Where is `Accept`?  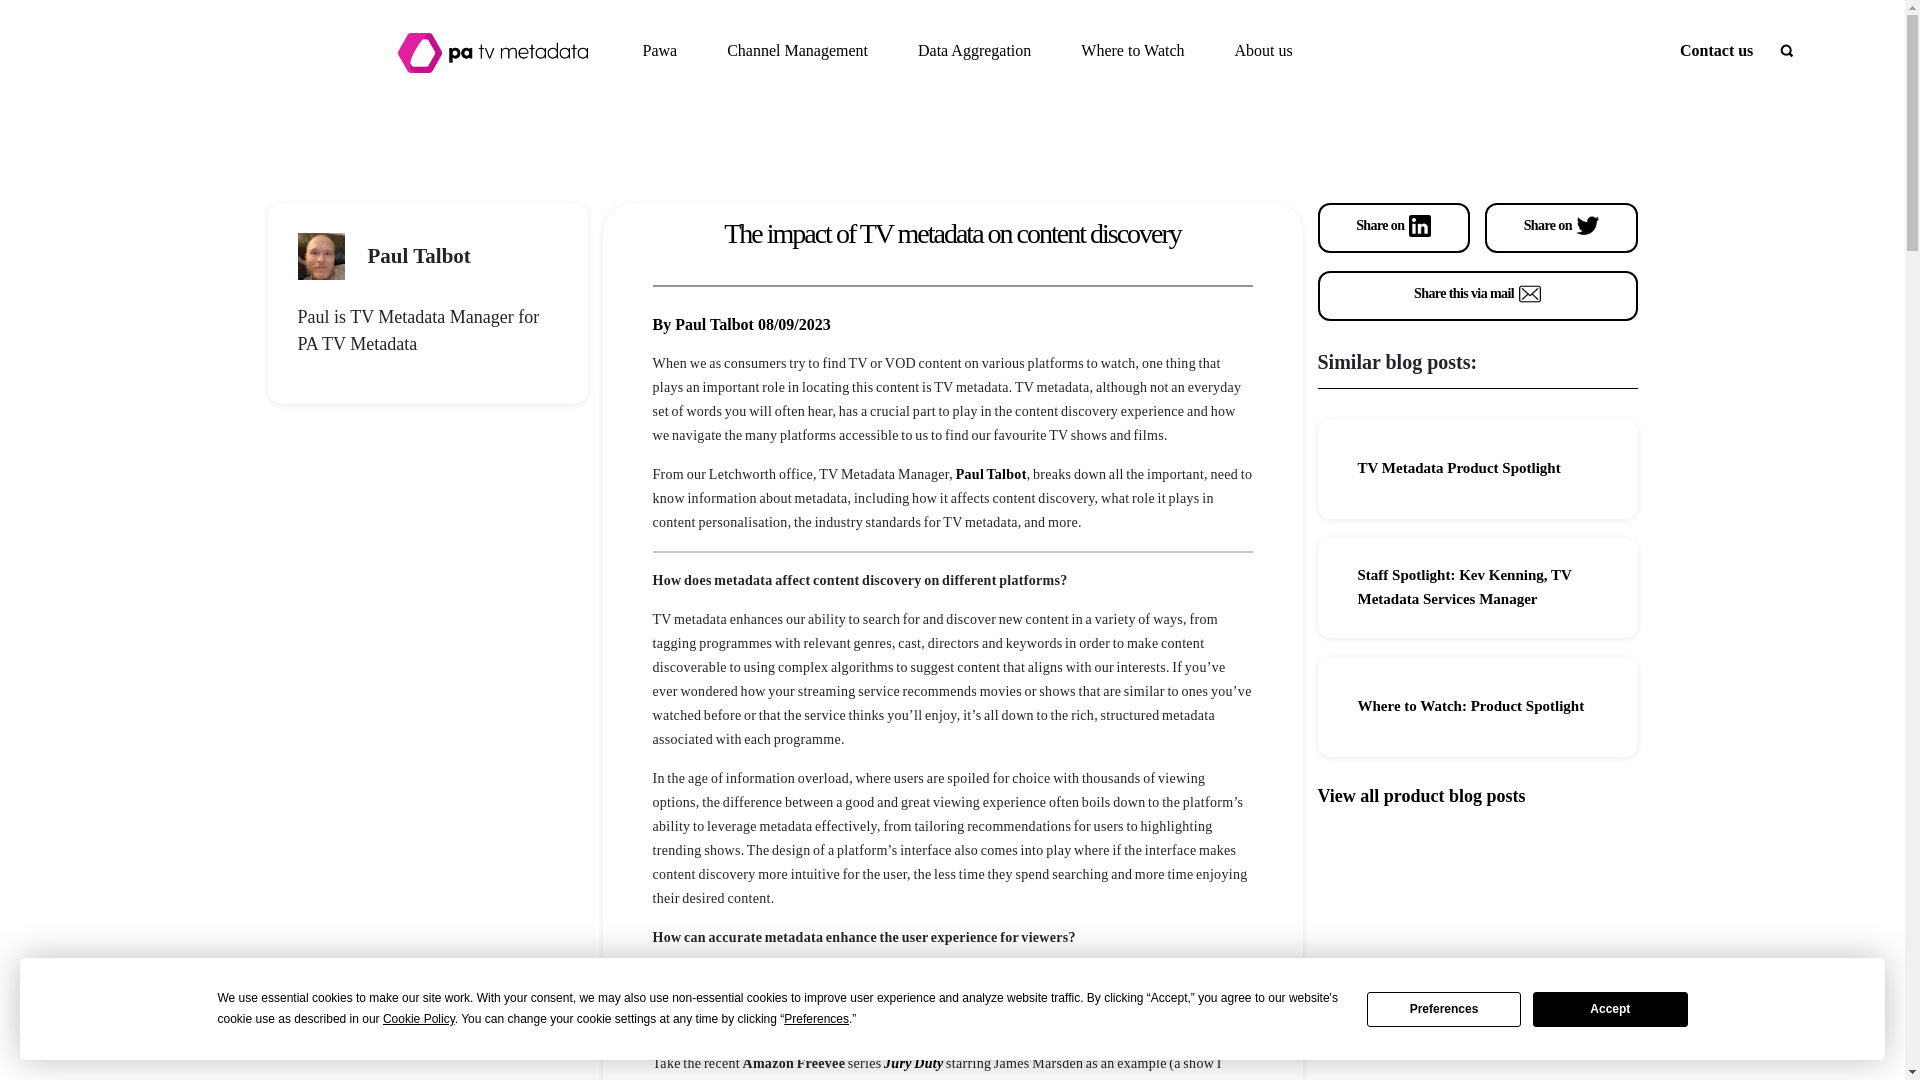
Accept is located at coordinates (1610, 1010).